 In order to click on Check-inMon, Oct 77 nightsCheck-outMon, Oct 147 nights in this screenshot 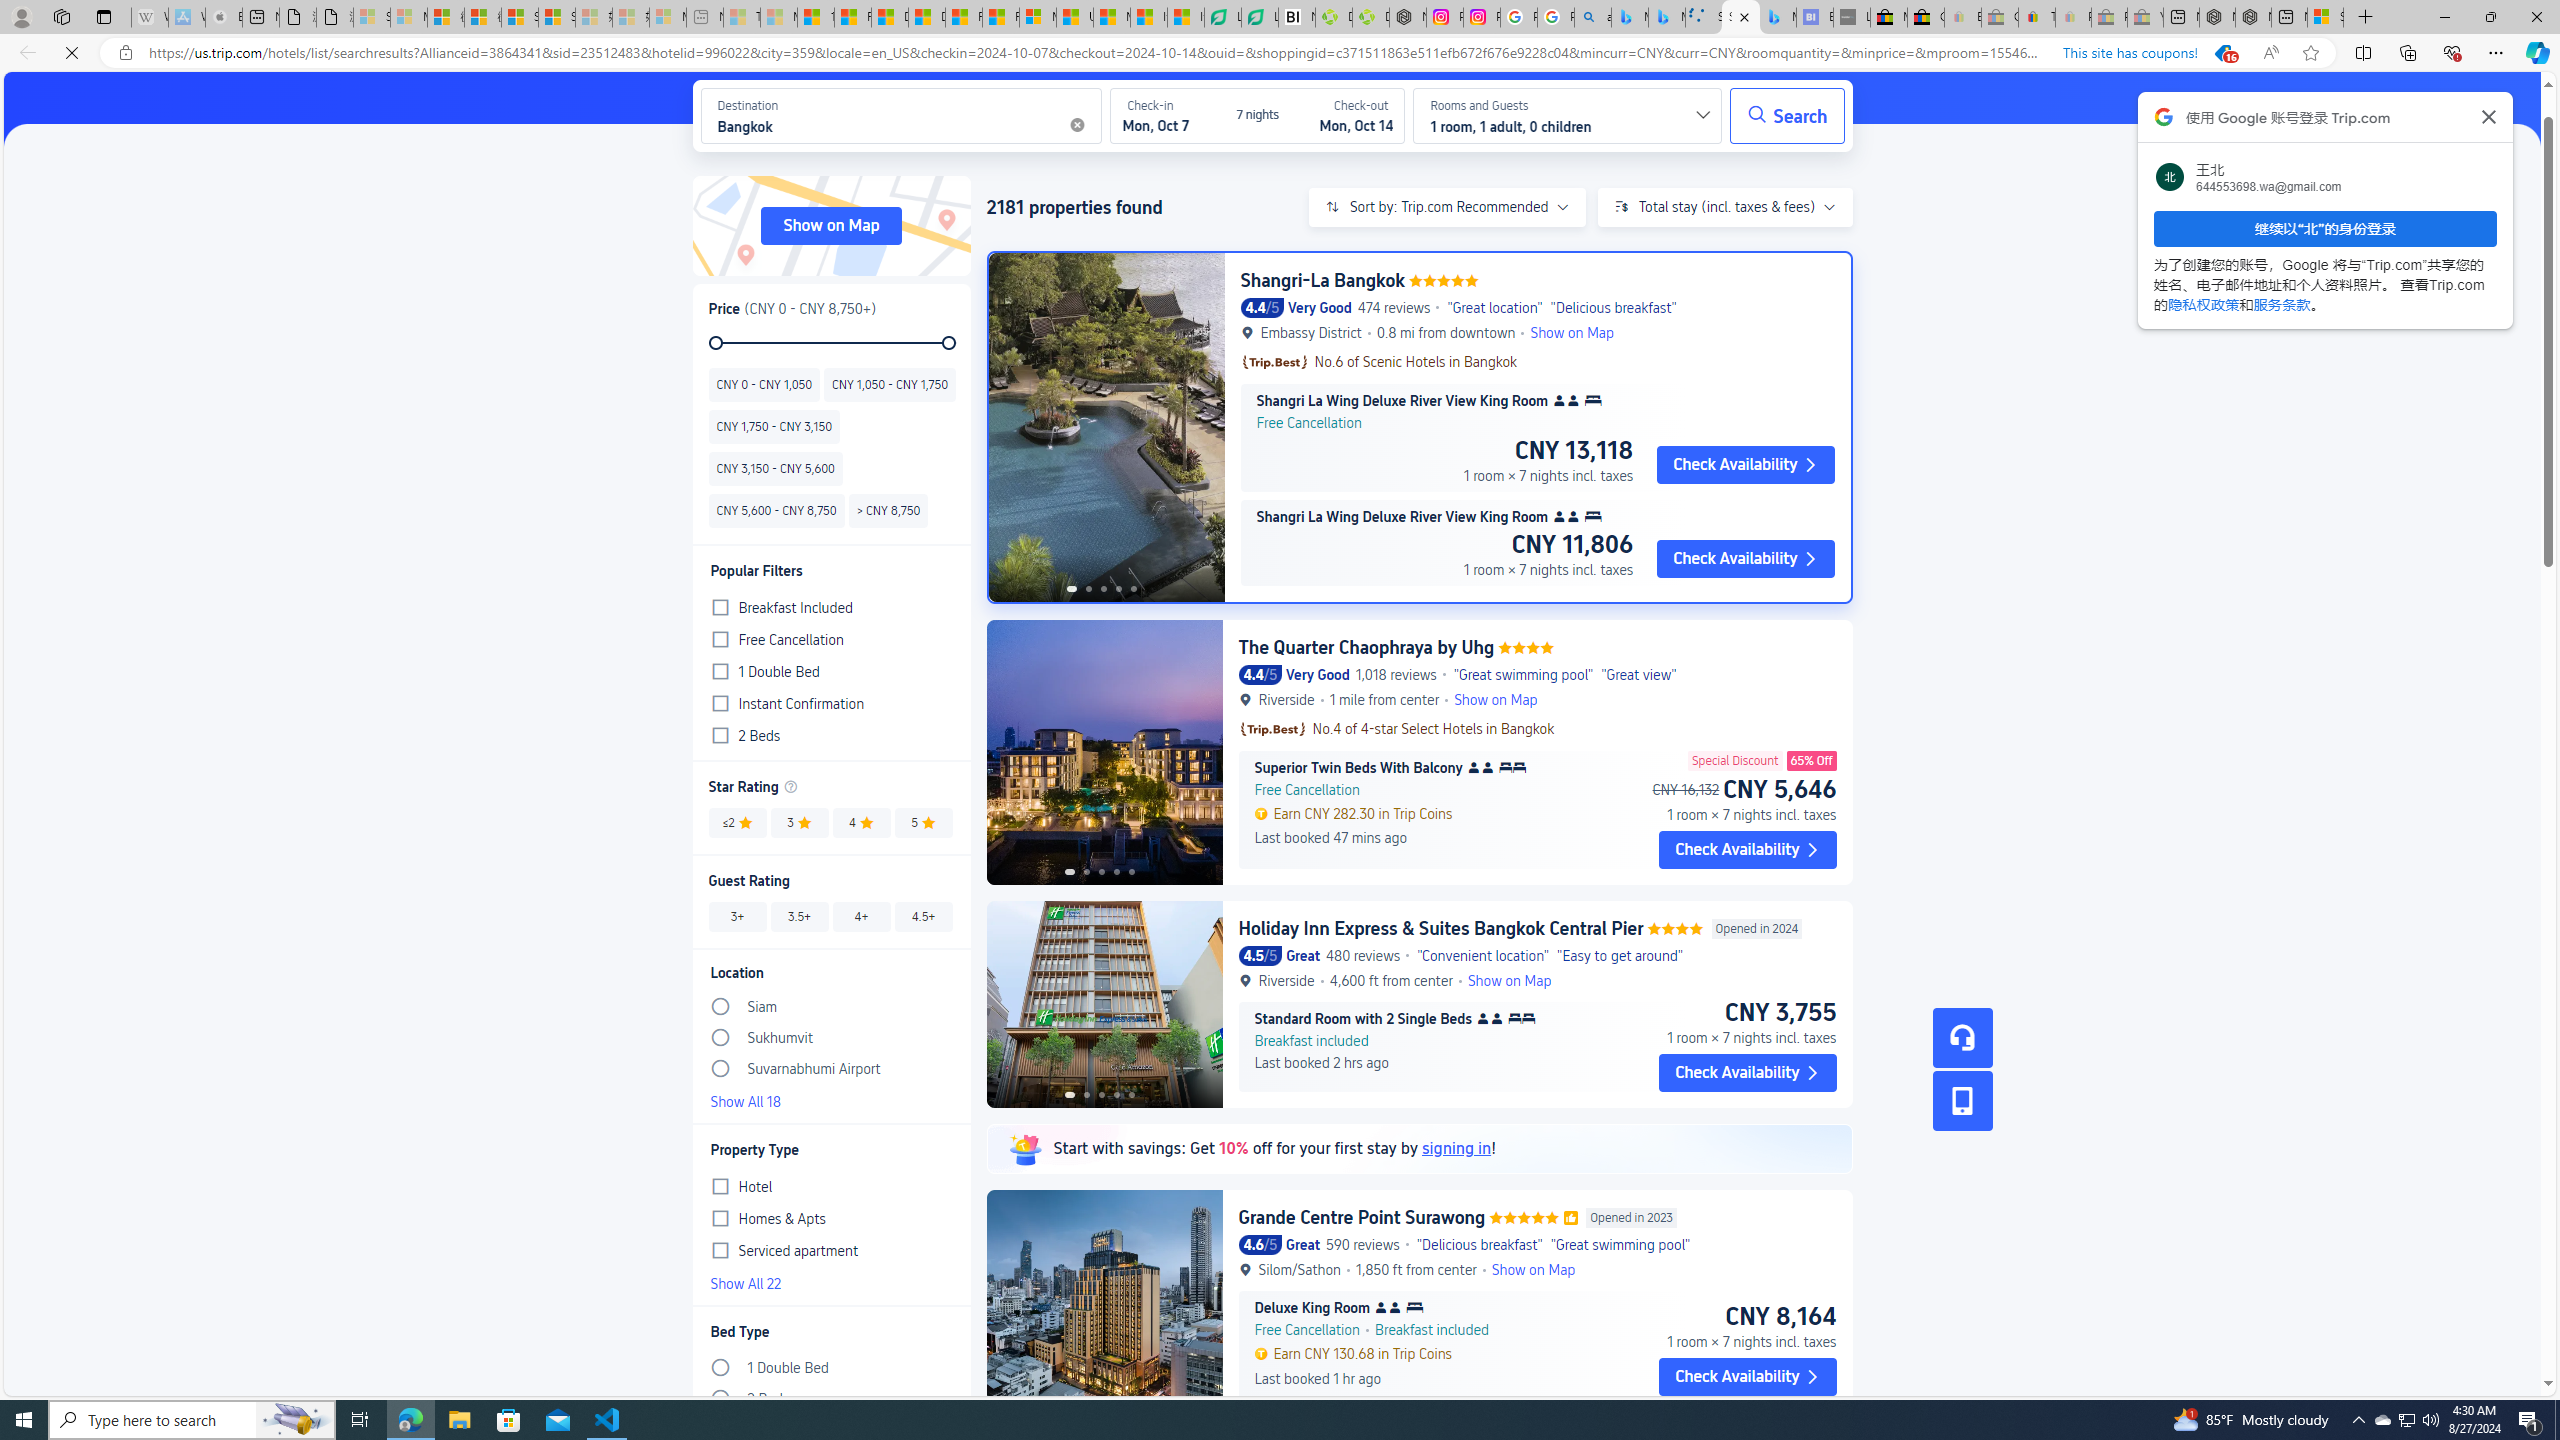, I will do `click(1258, 116)`.